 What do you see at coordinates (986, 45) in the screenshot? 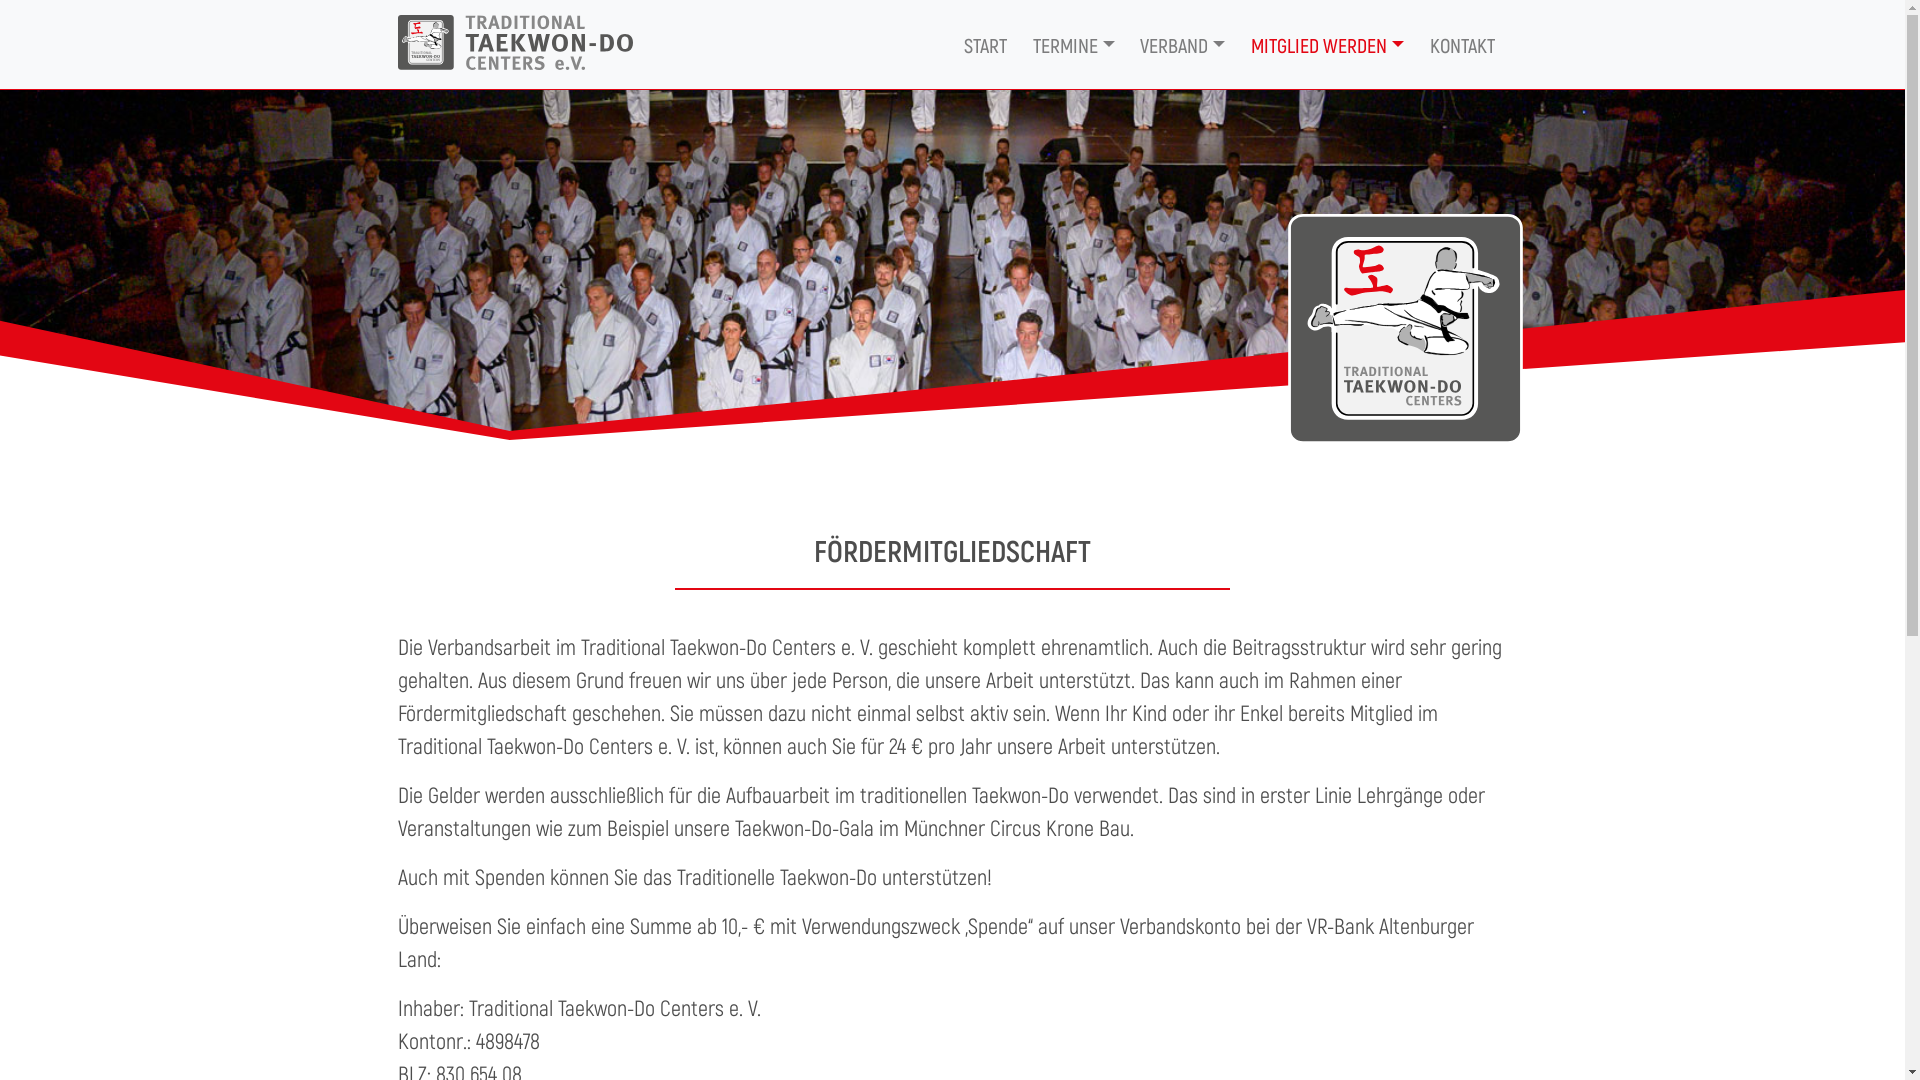
I see `START` at bounding box center [986, 45].